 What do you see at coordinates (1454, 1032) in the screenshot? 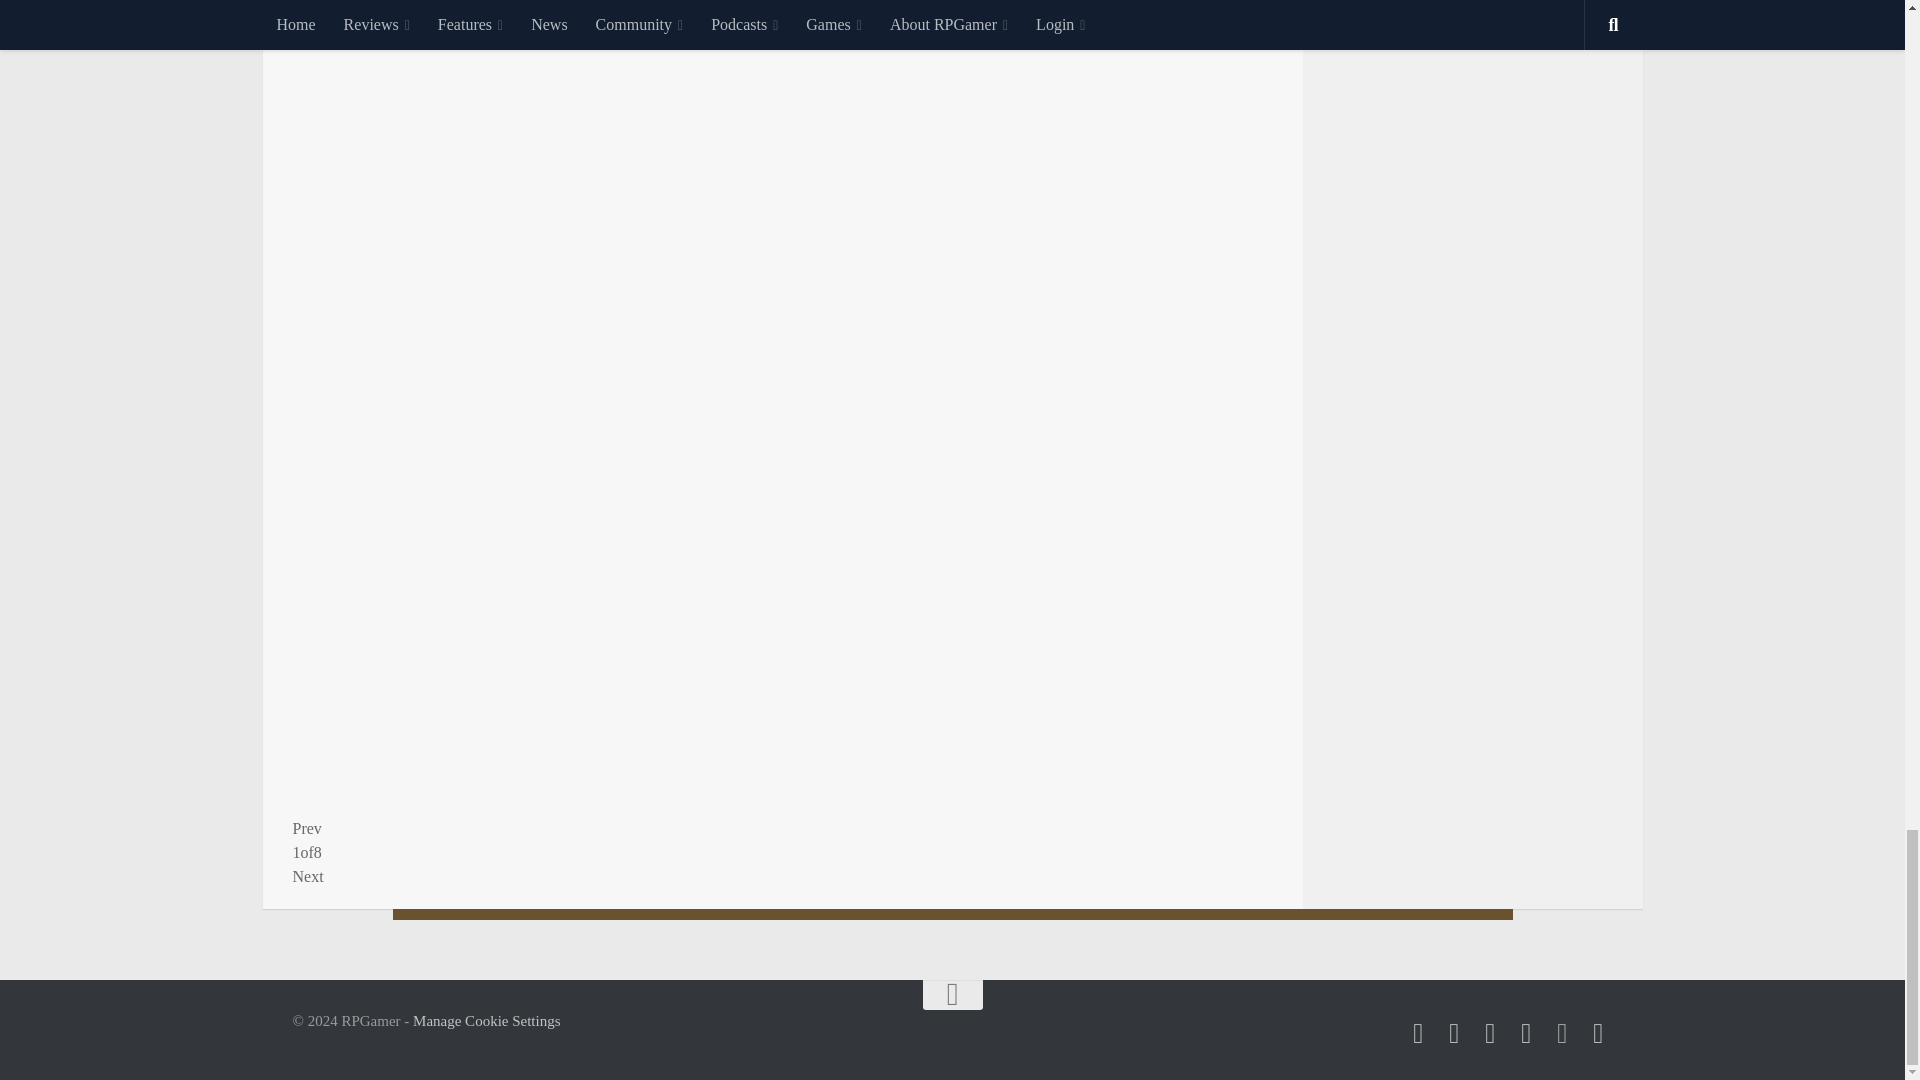
I see `Follow us on Facebook` at bounding box center [1454, 1032].